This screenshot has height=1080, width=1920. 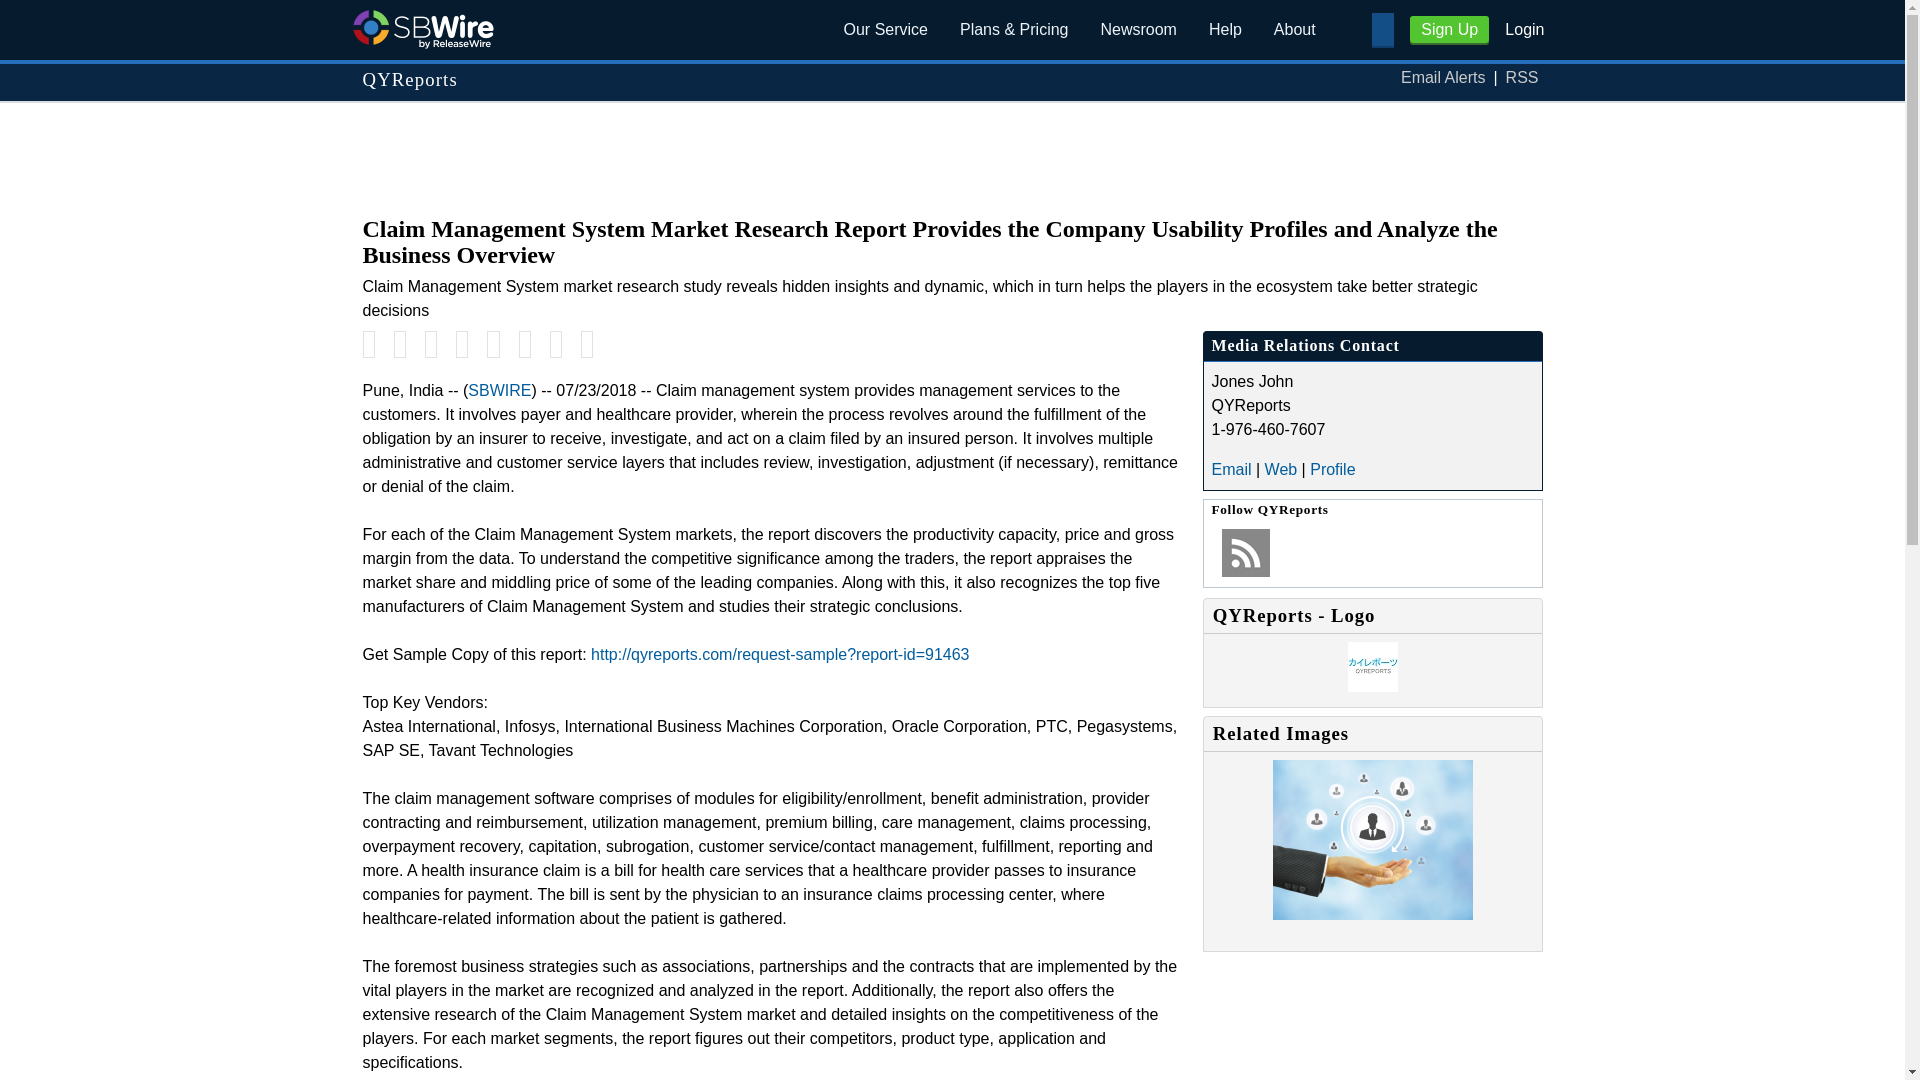 What do you see at coordinates (1372, 914) in the screenshot?
I see `Claim Management System Market` at bounding box center [1372, 914].